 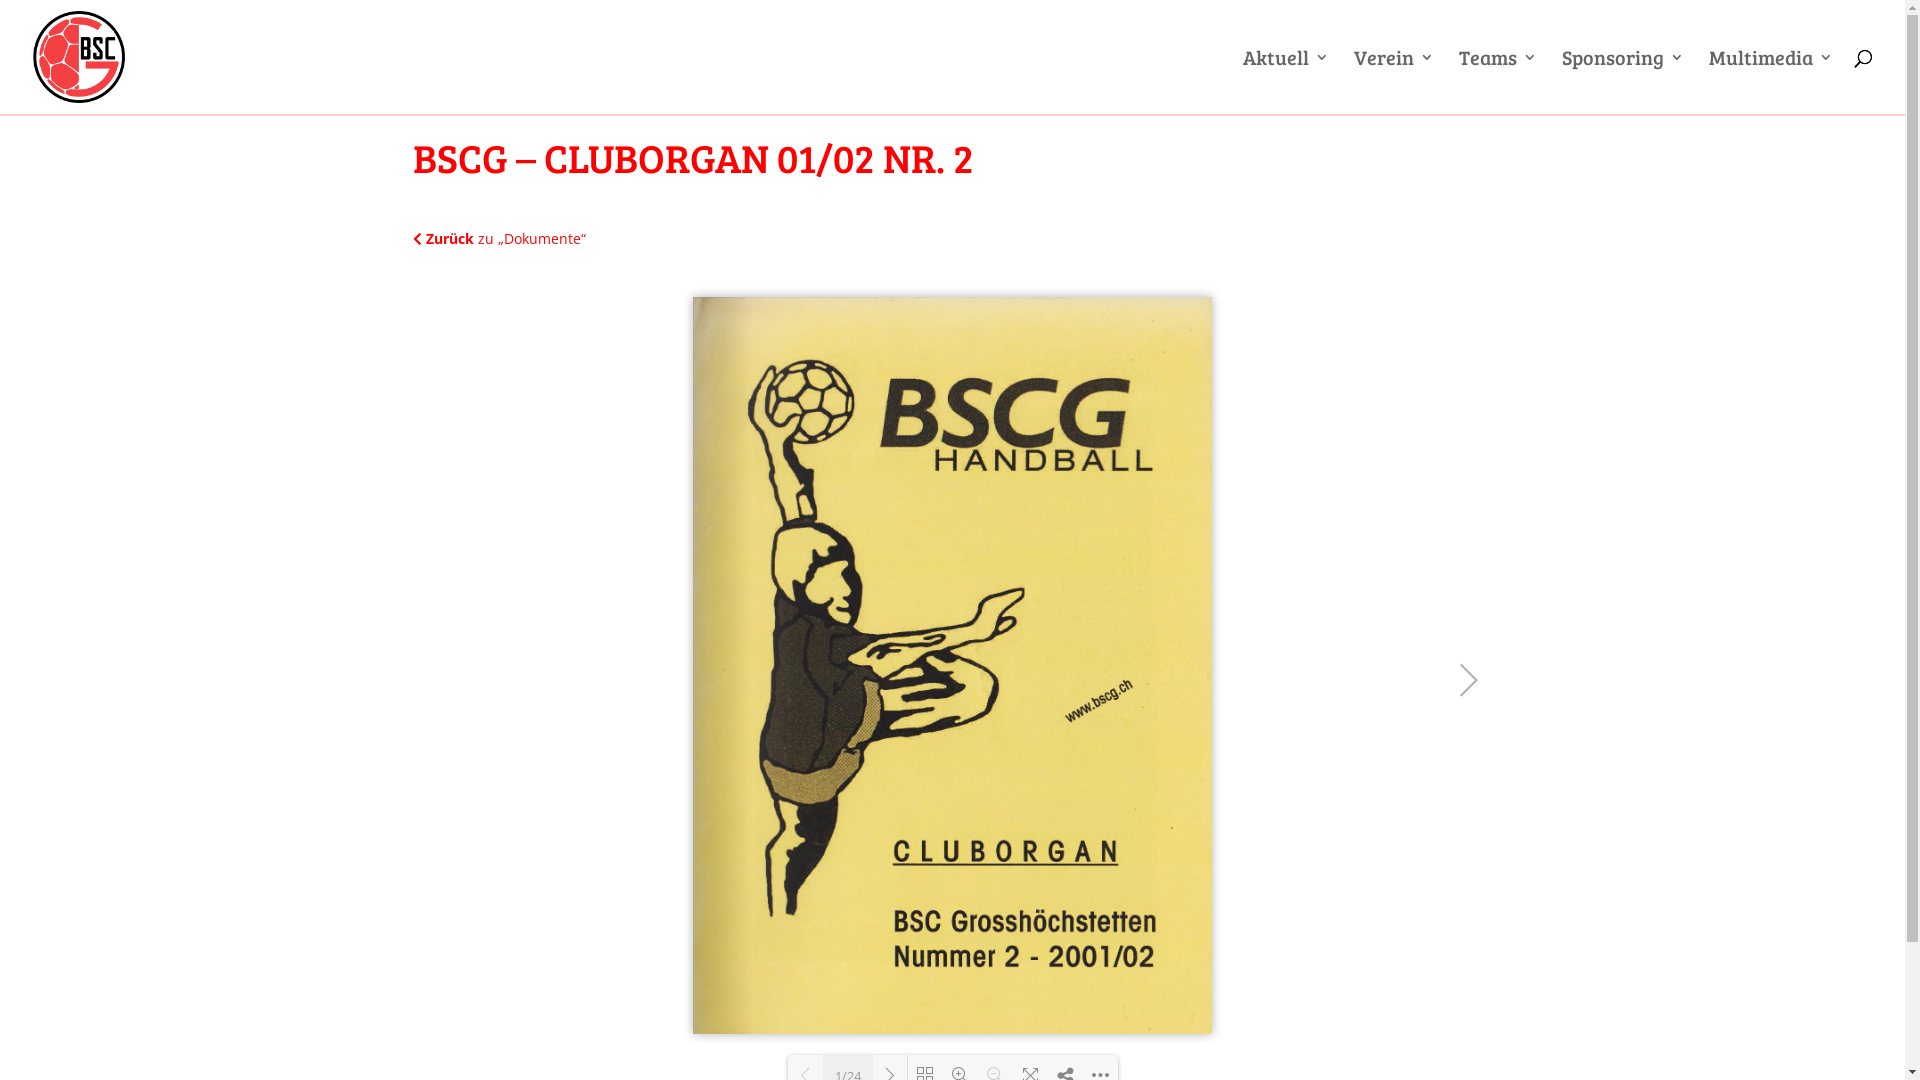 I want to click on Teams, so click(x=1498, y=82).